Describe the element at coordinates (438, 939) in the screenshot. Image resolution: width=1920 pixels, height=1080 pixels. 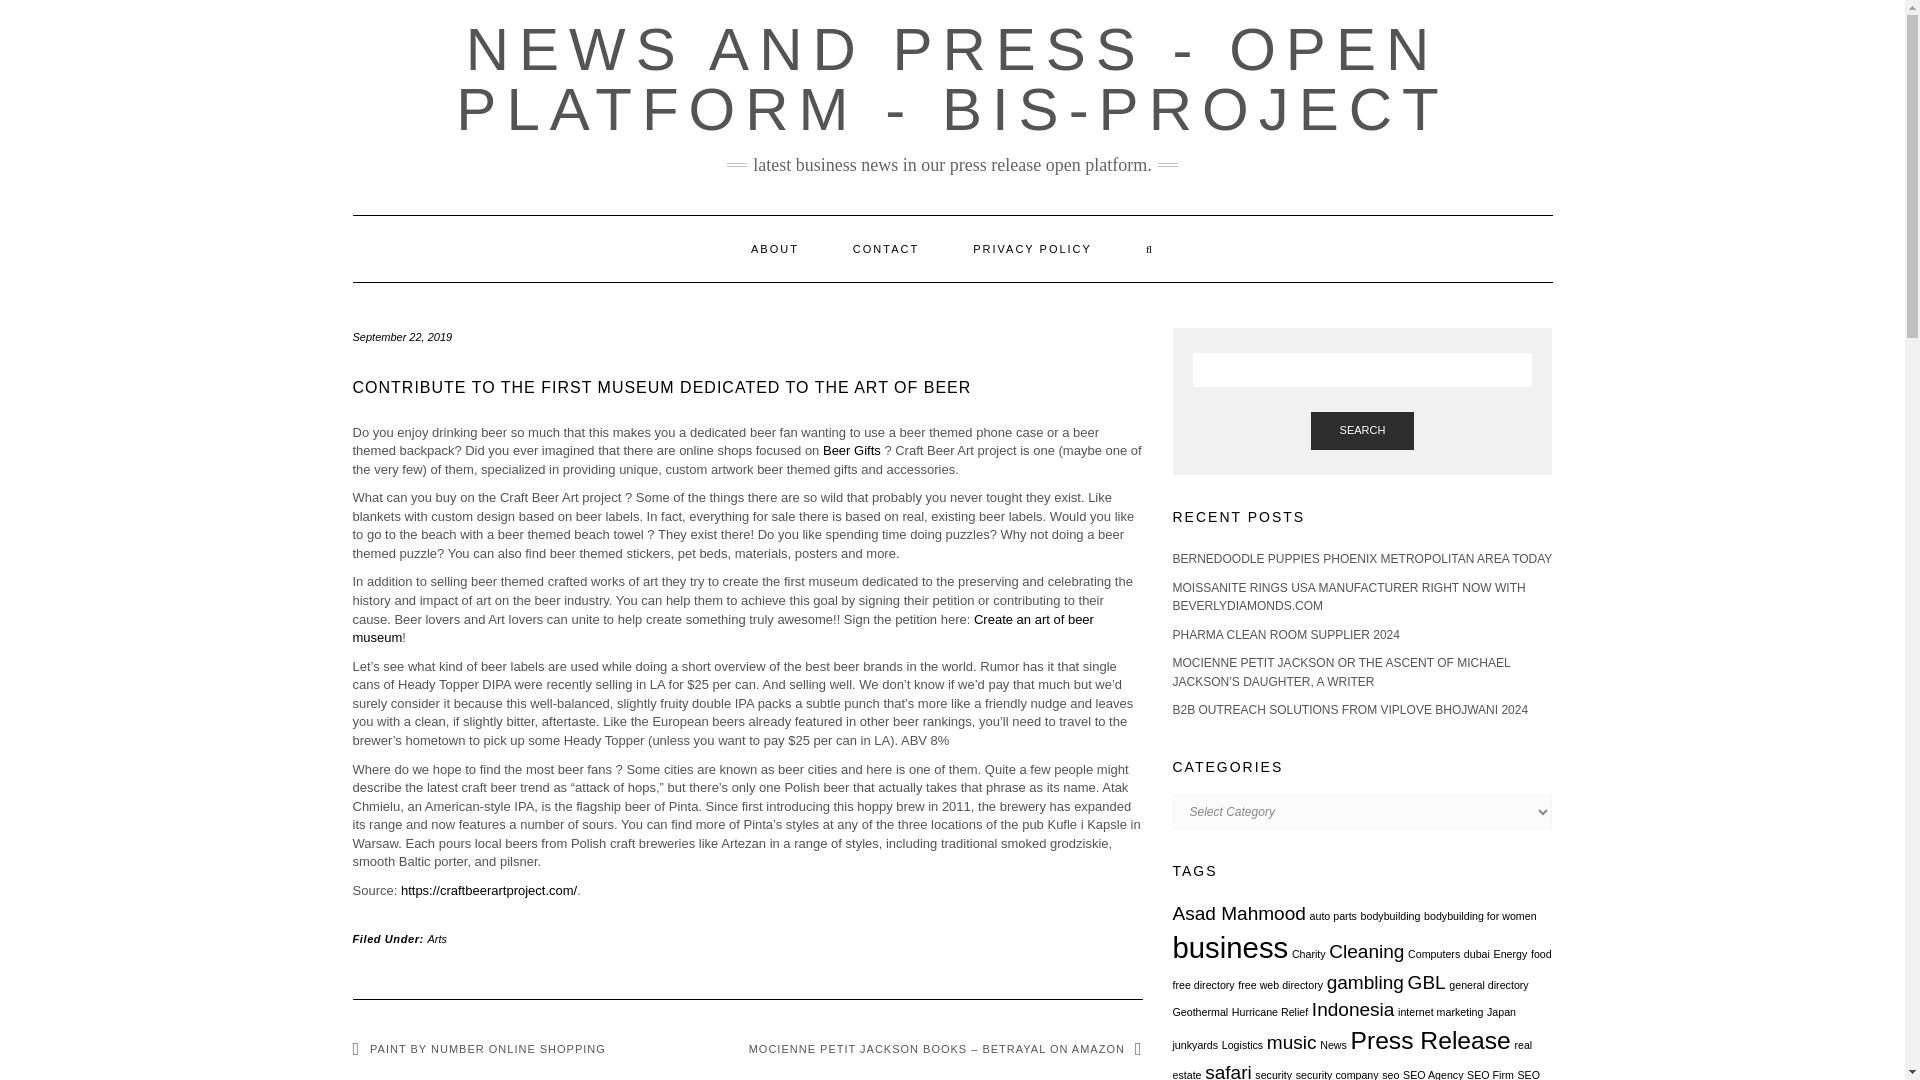
I see `Arts` at that location.